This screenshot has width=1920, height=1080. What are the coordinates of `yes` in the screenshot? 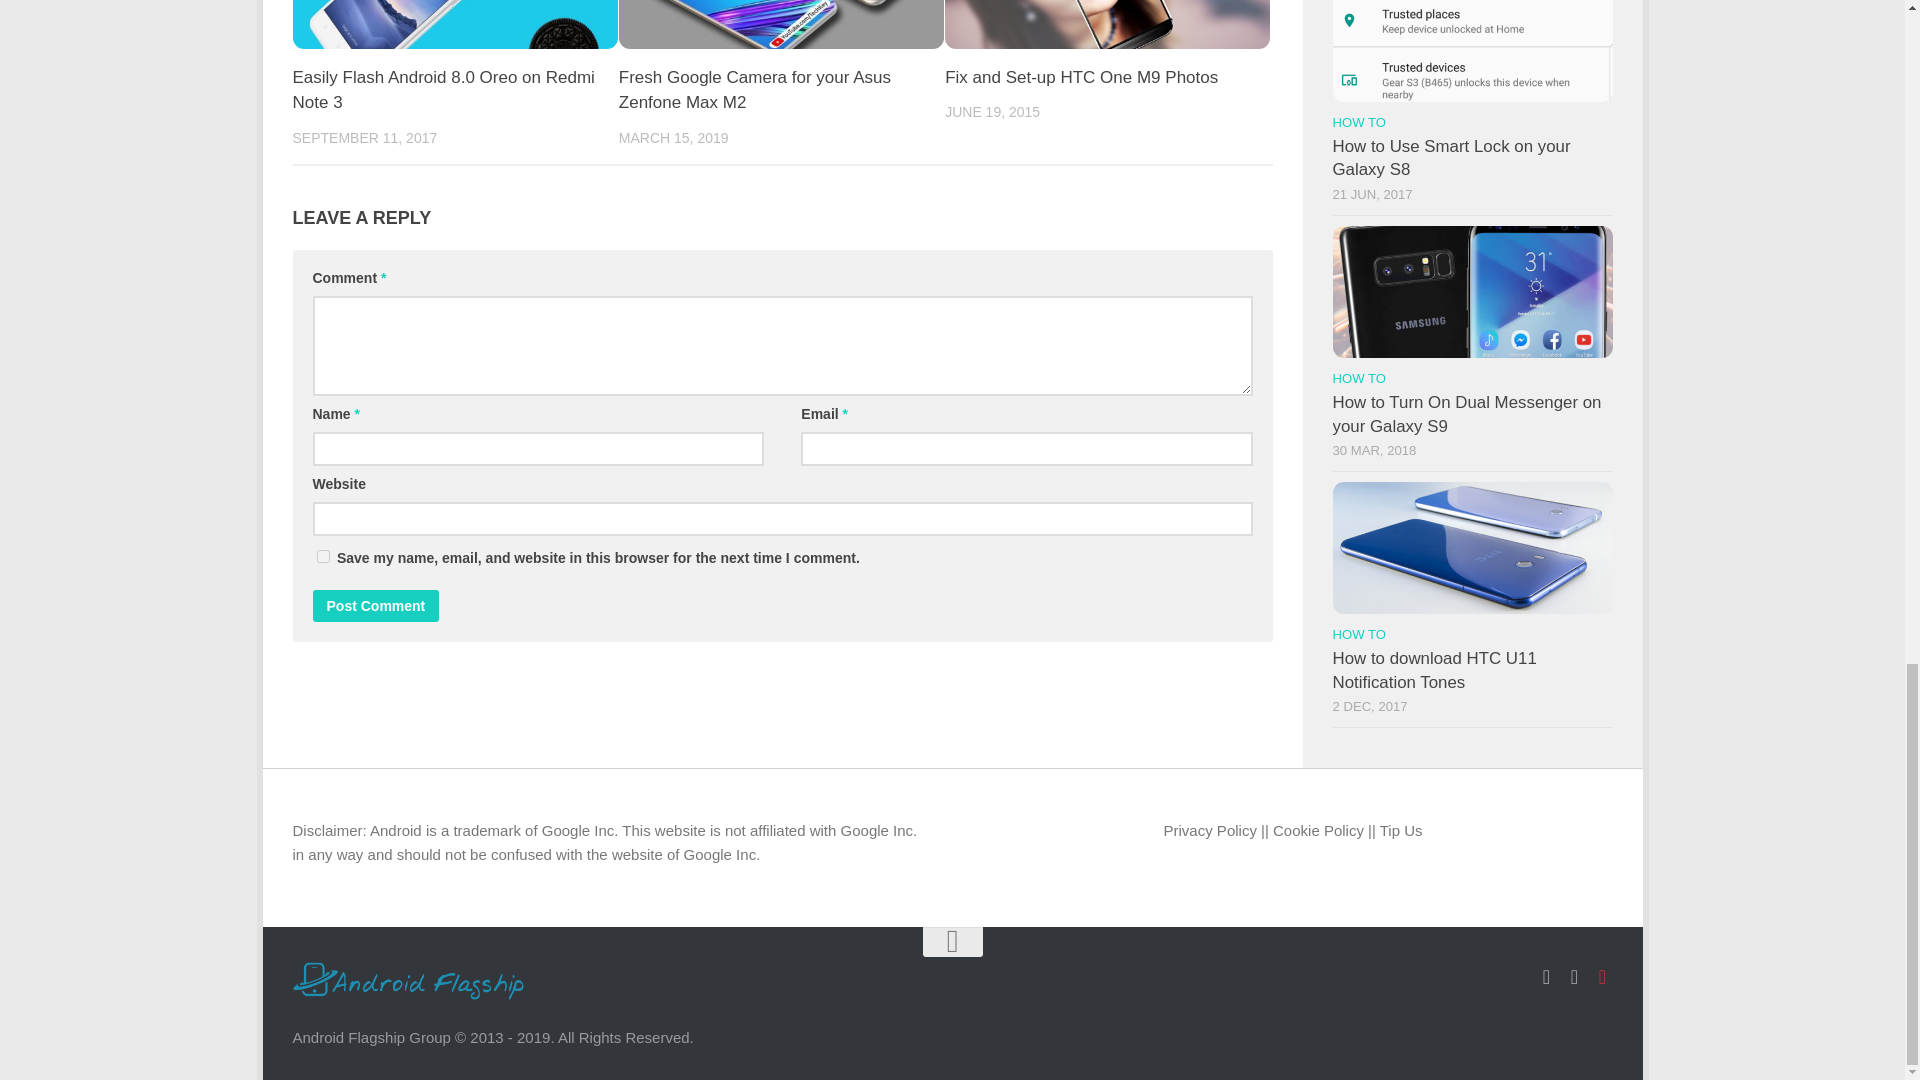 It's located at (322, 556).